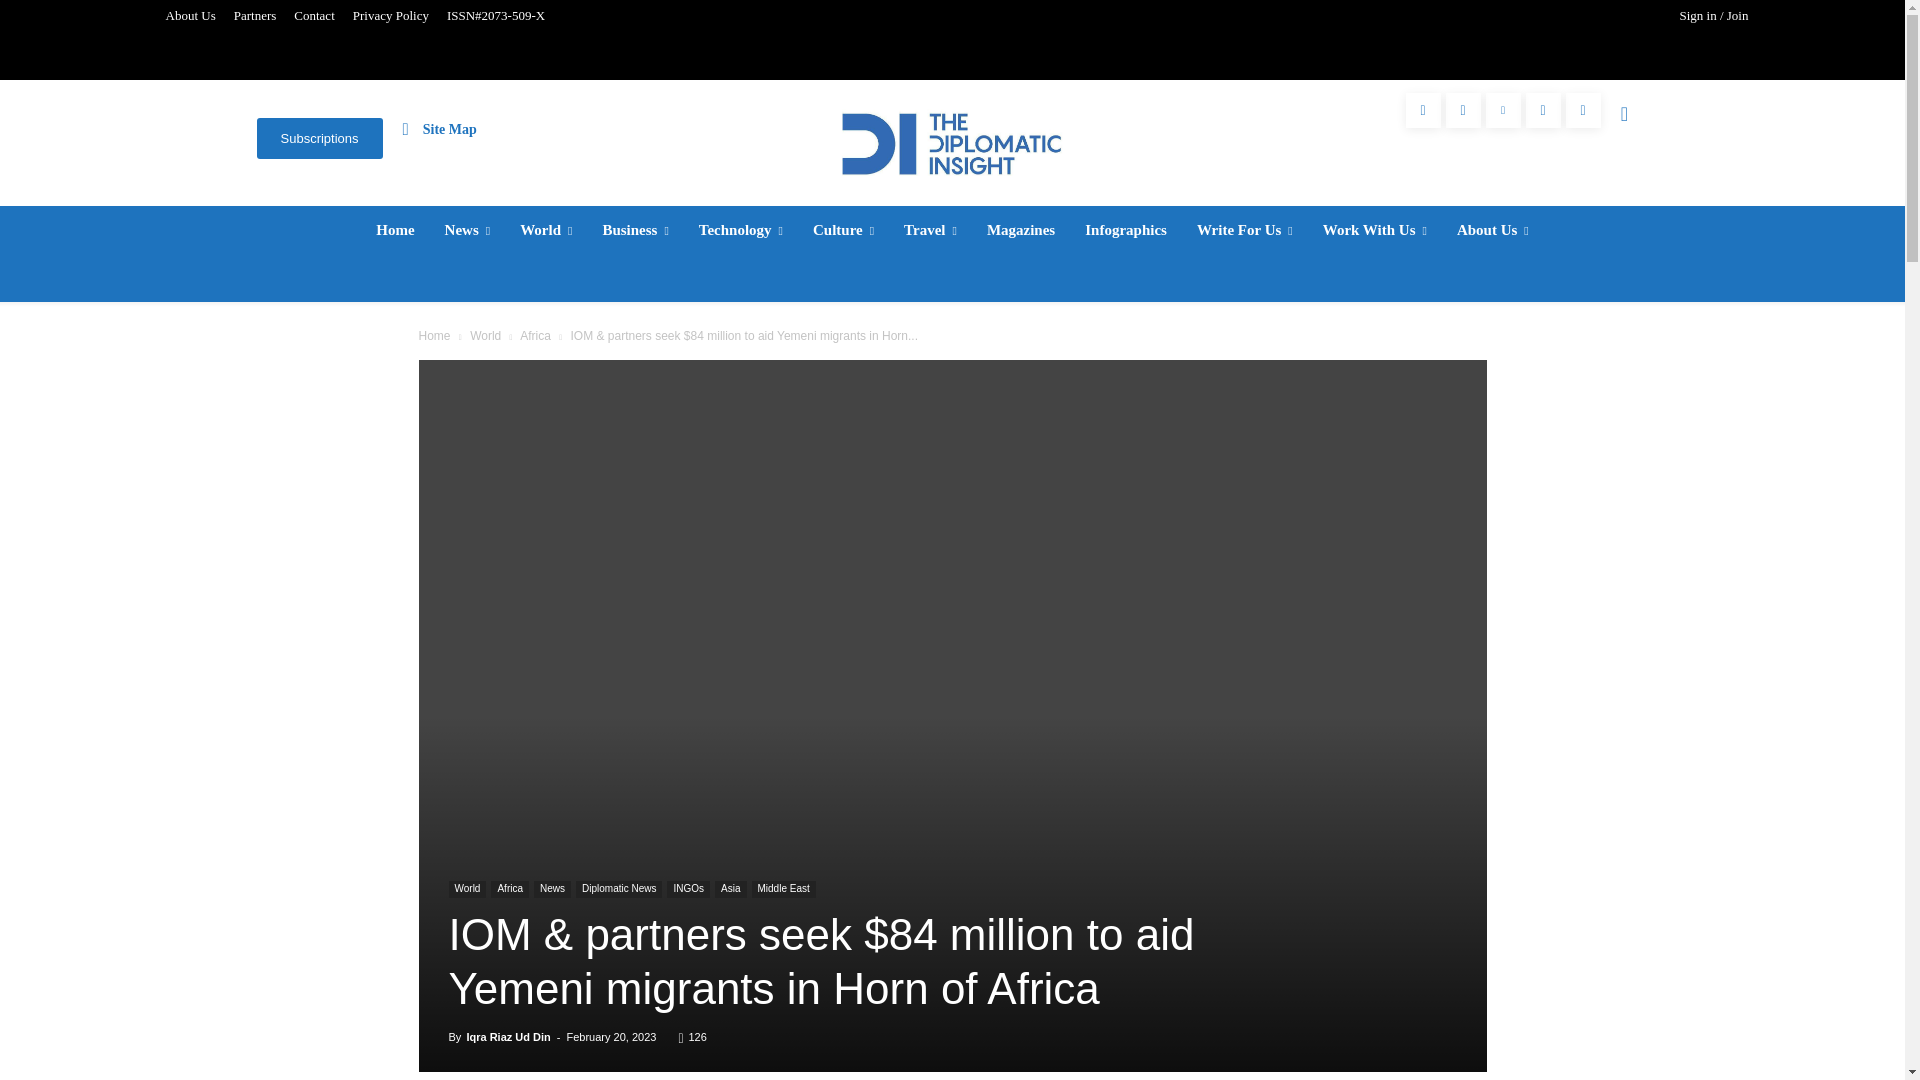 Image resolution: width=1920 pixels, height=1080 pixels. Describe the element at coordinates (440, 128) in the screenshot. I see `Site Map` at that location.